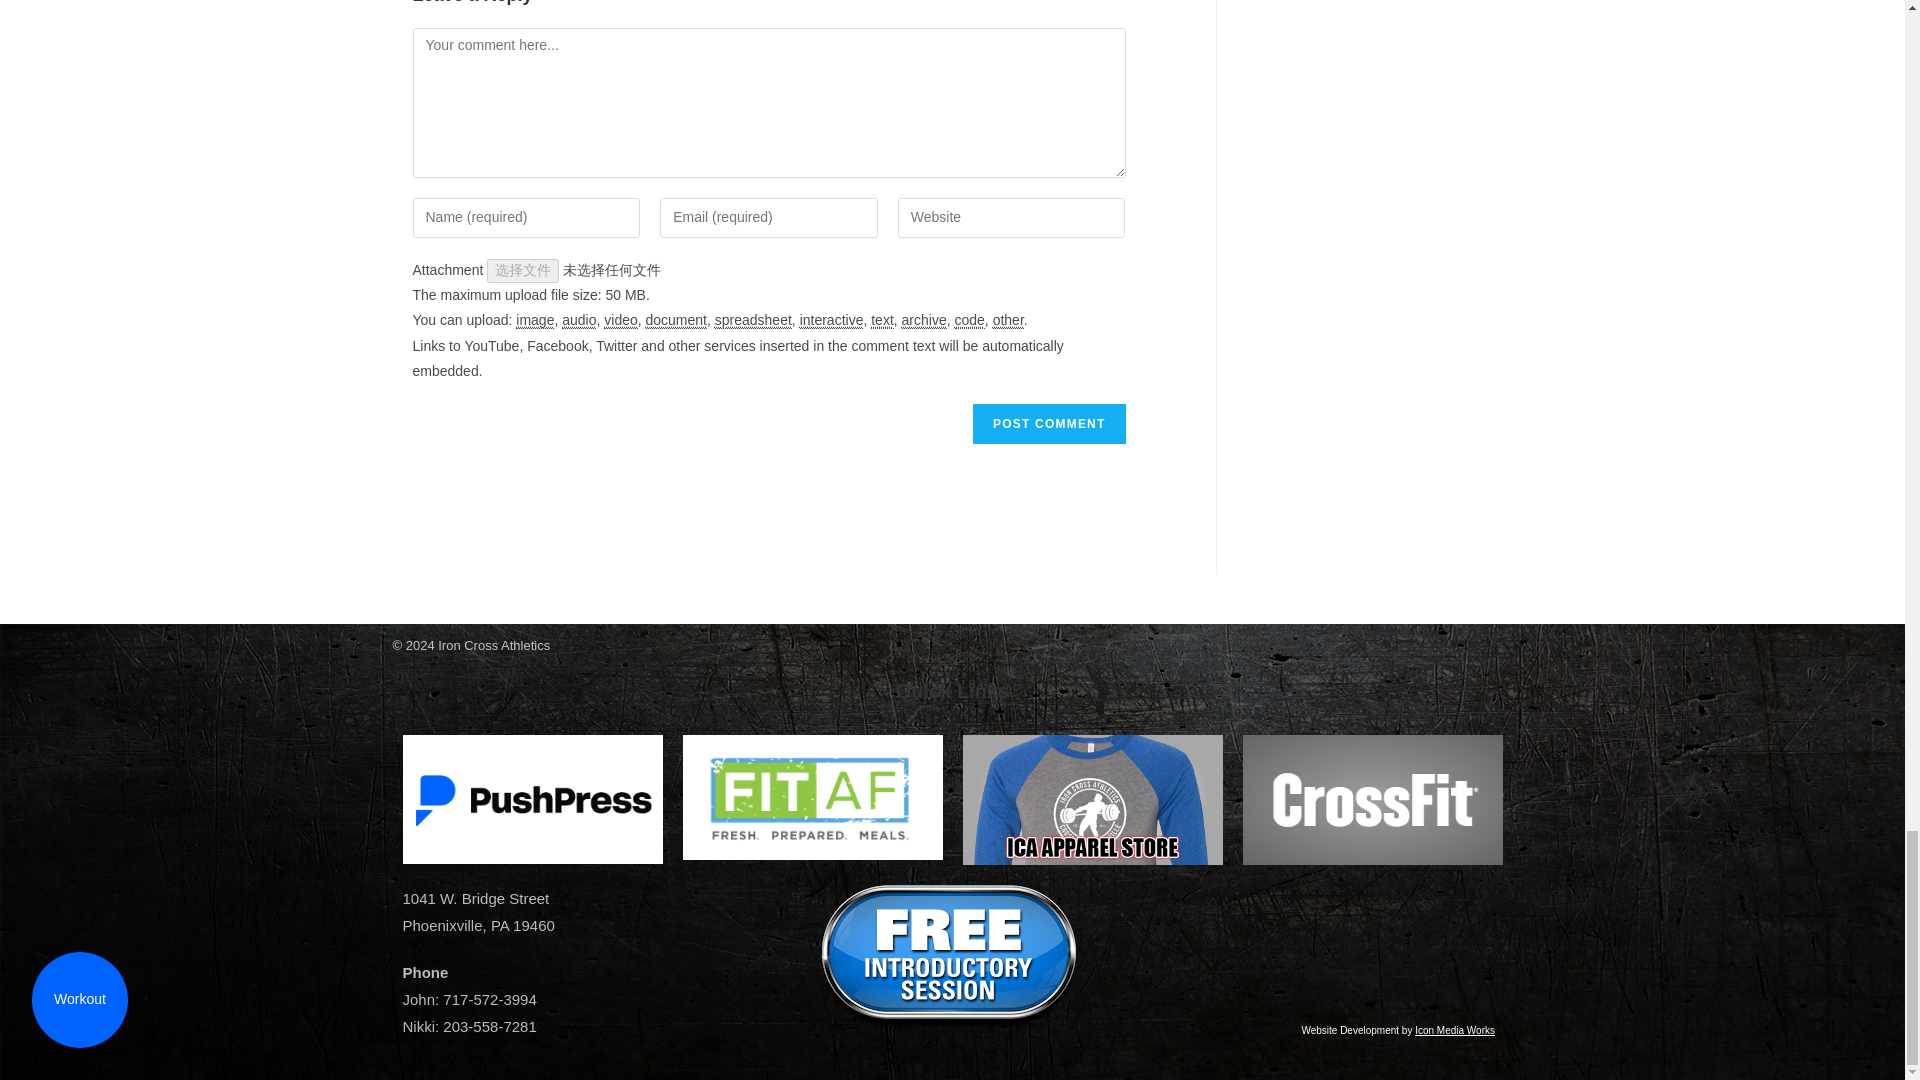 The height and width of the screenshot is (1080, 1920). What do you see at coordinates (924, 320) in the screenshot?
I see `tar, zip, gz, rar, 7z` at bounding box center [924, 320].